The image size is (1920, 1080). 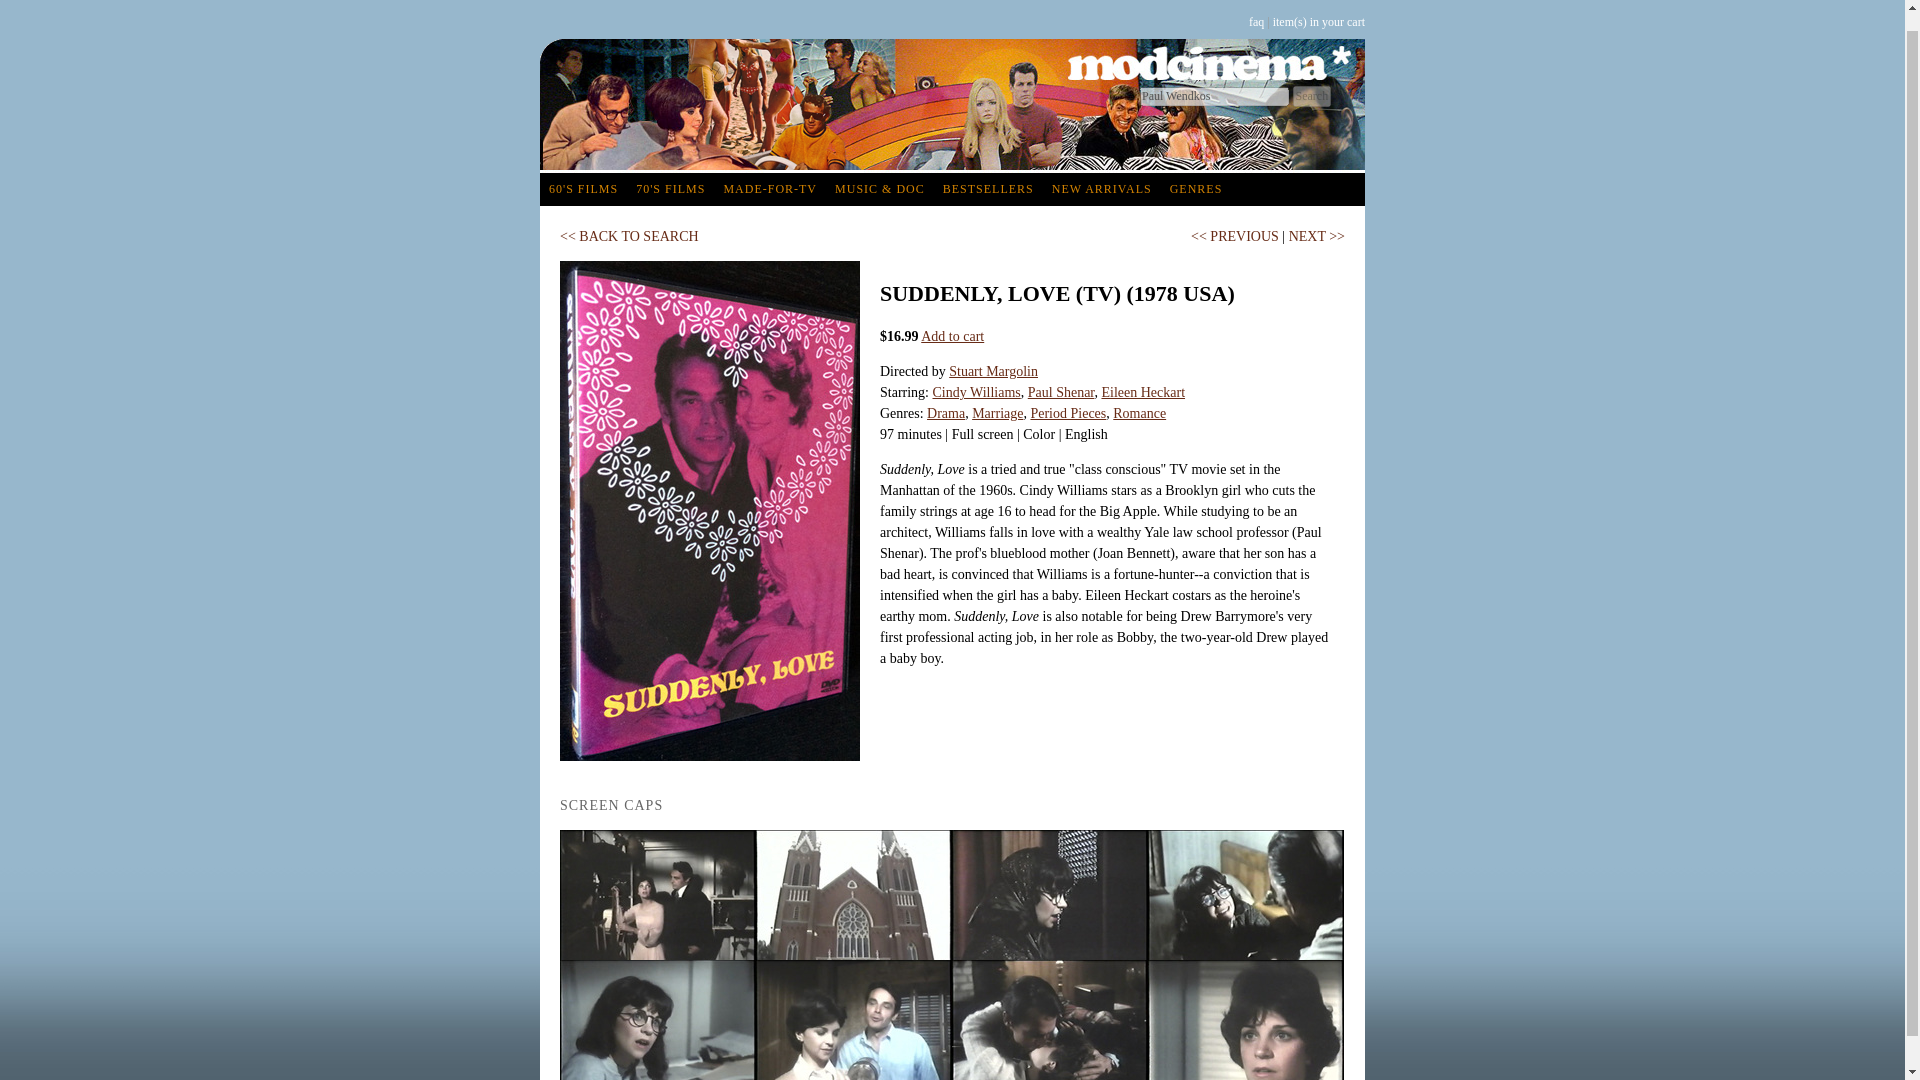 What do you see at coordinates (1102, 189) in the screenshot?
I see `NEW ARRIVALS` at bounding box center [1102, 189].